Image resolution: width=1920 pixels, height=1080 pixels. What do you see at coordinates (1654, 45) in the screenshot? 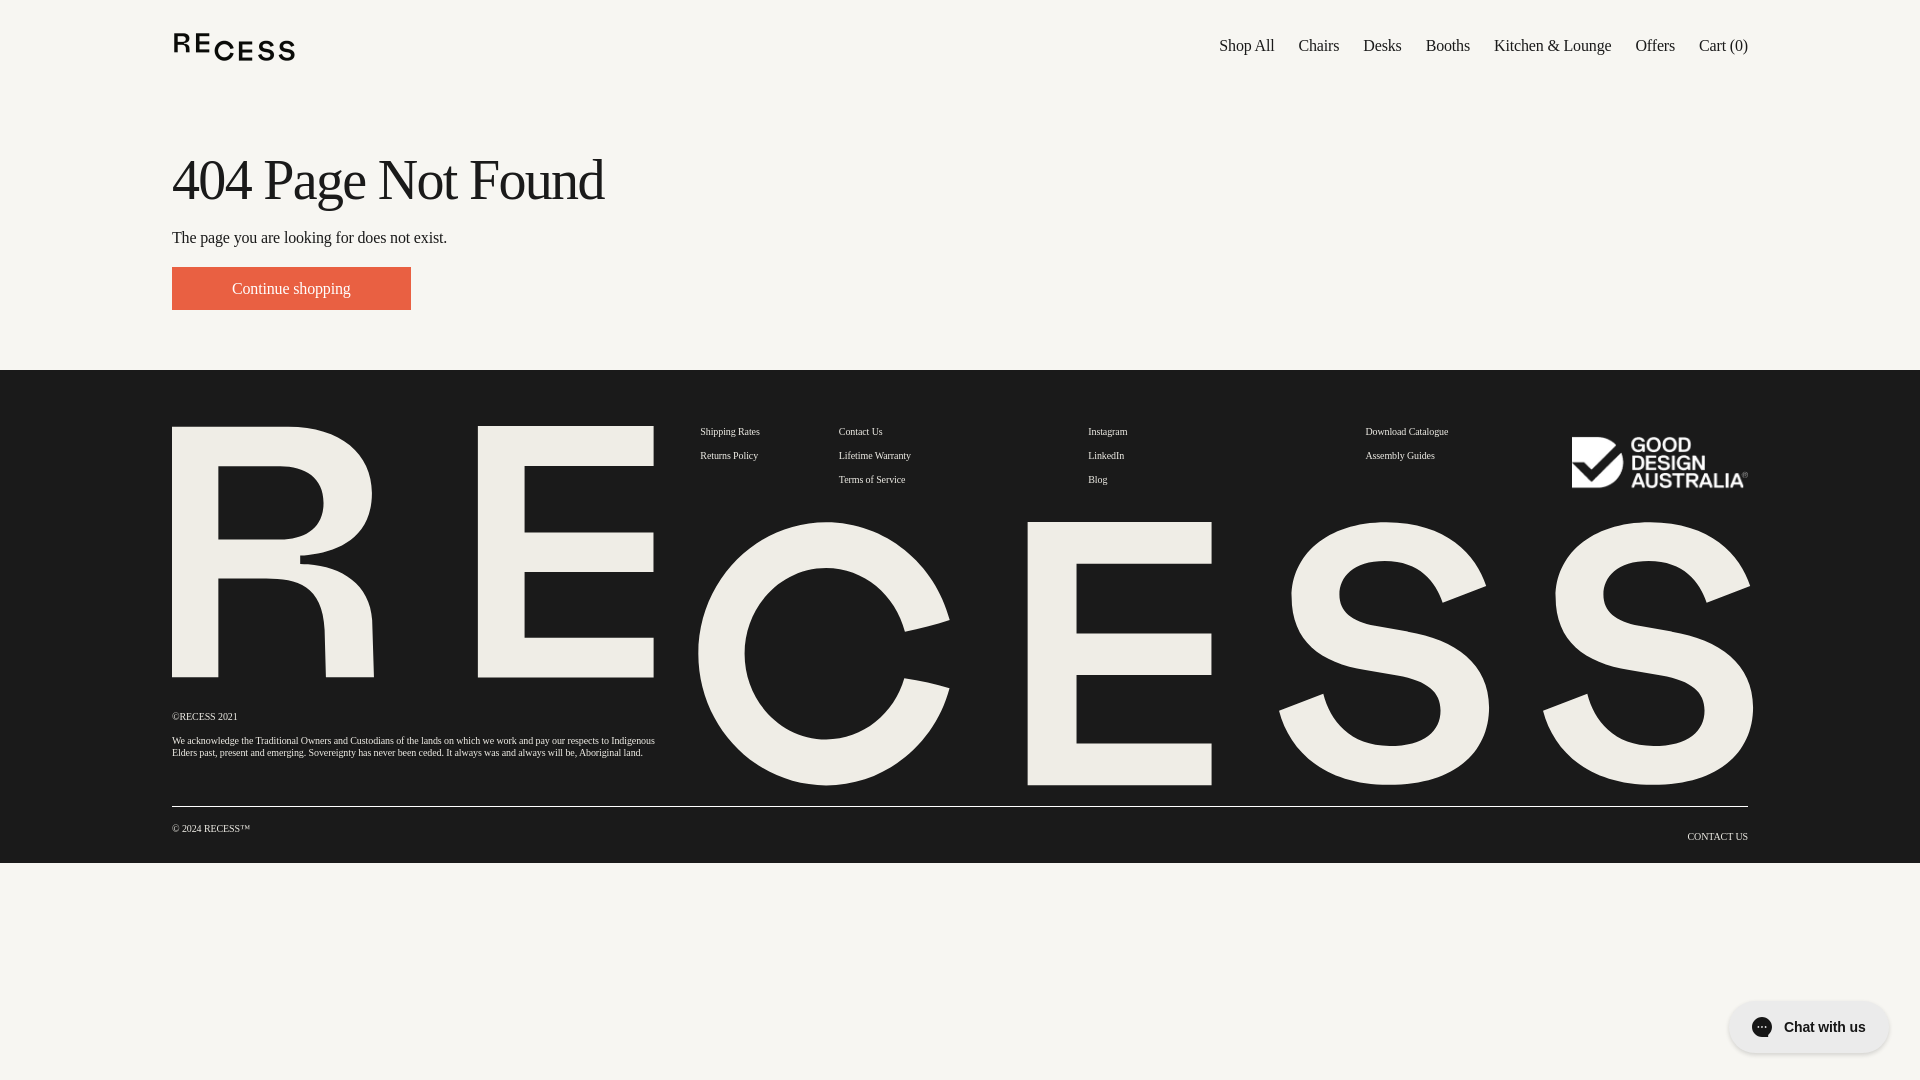
I see `Offers` at bounding box center [1654, 45].